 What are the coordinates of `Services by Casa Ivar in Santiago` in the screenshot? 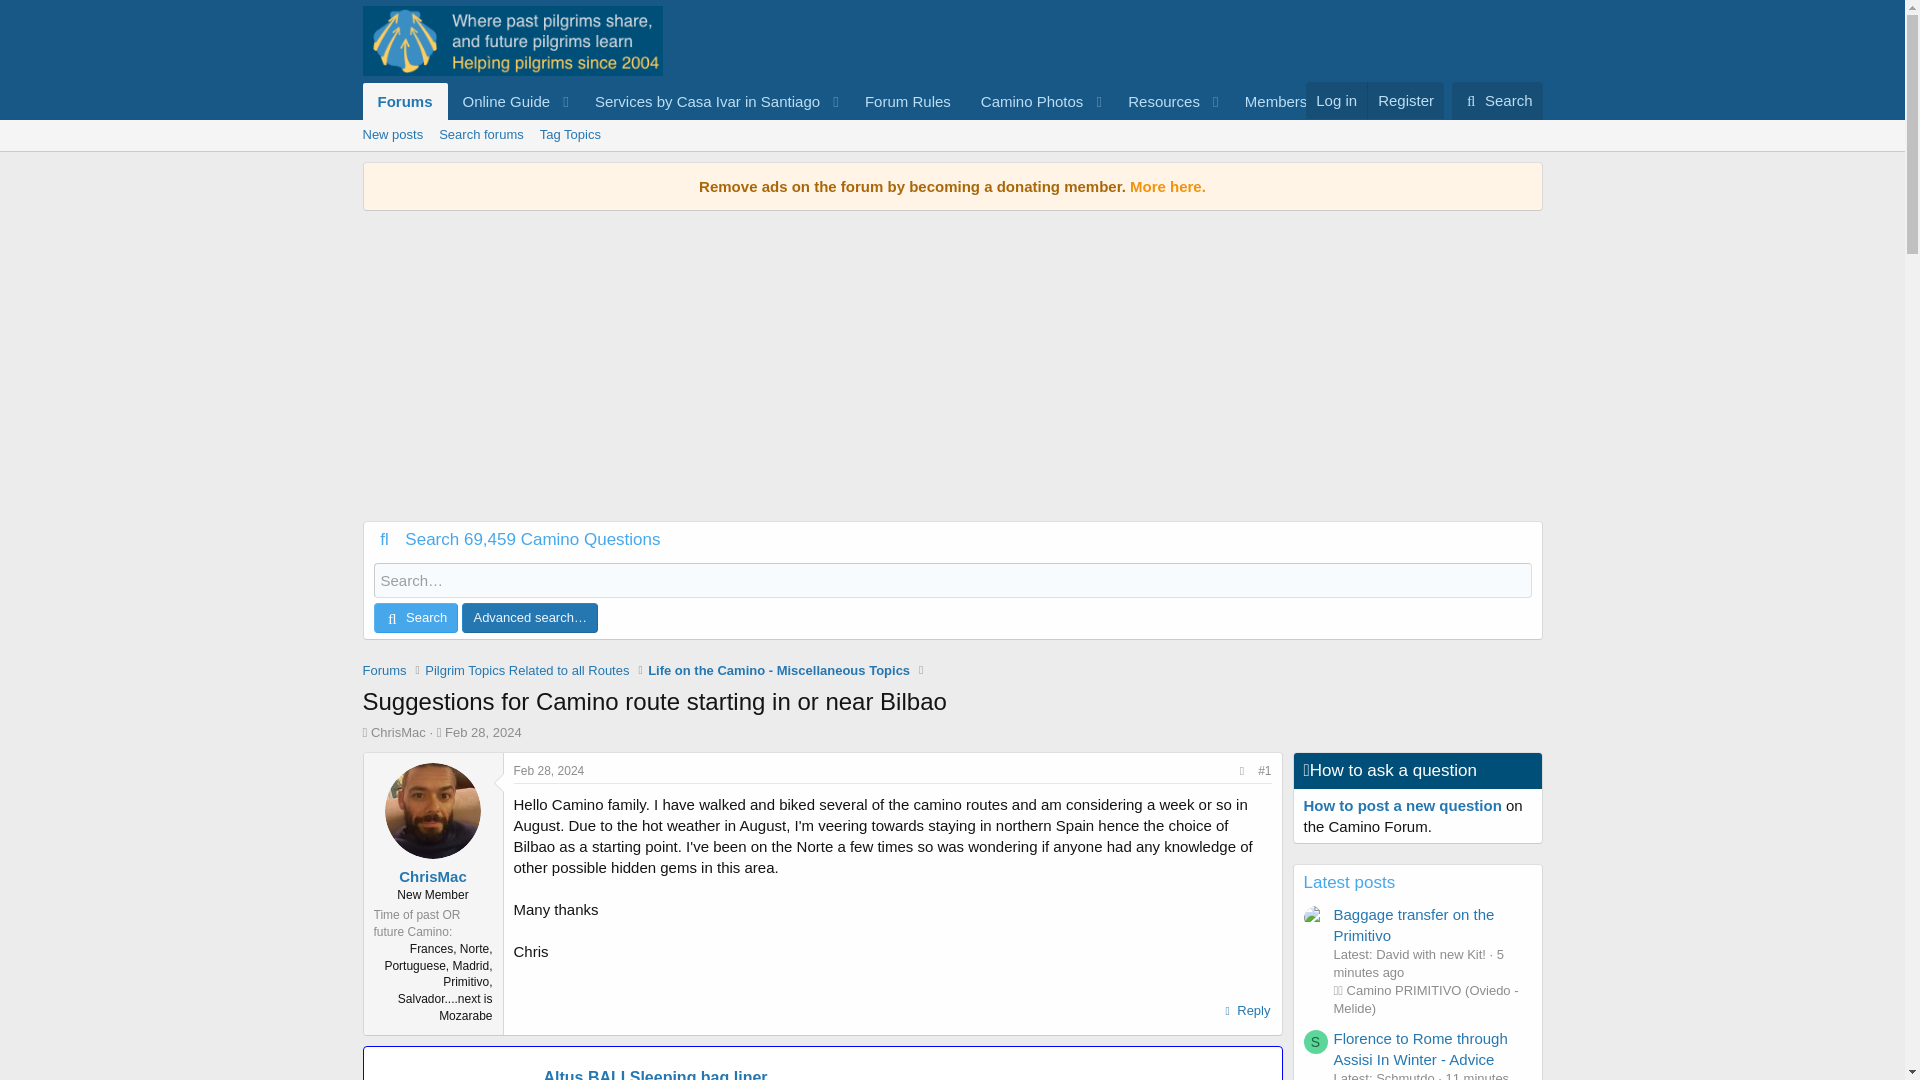 It's located at (1246, 1010).